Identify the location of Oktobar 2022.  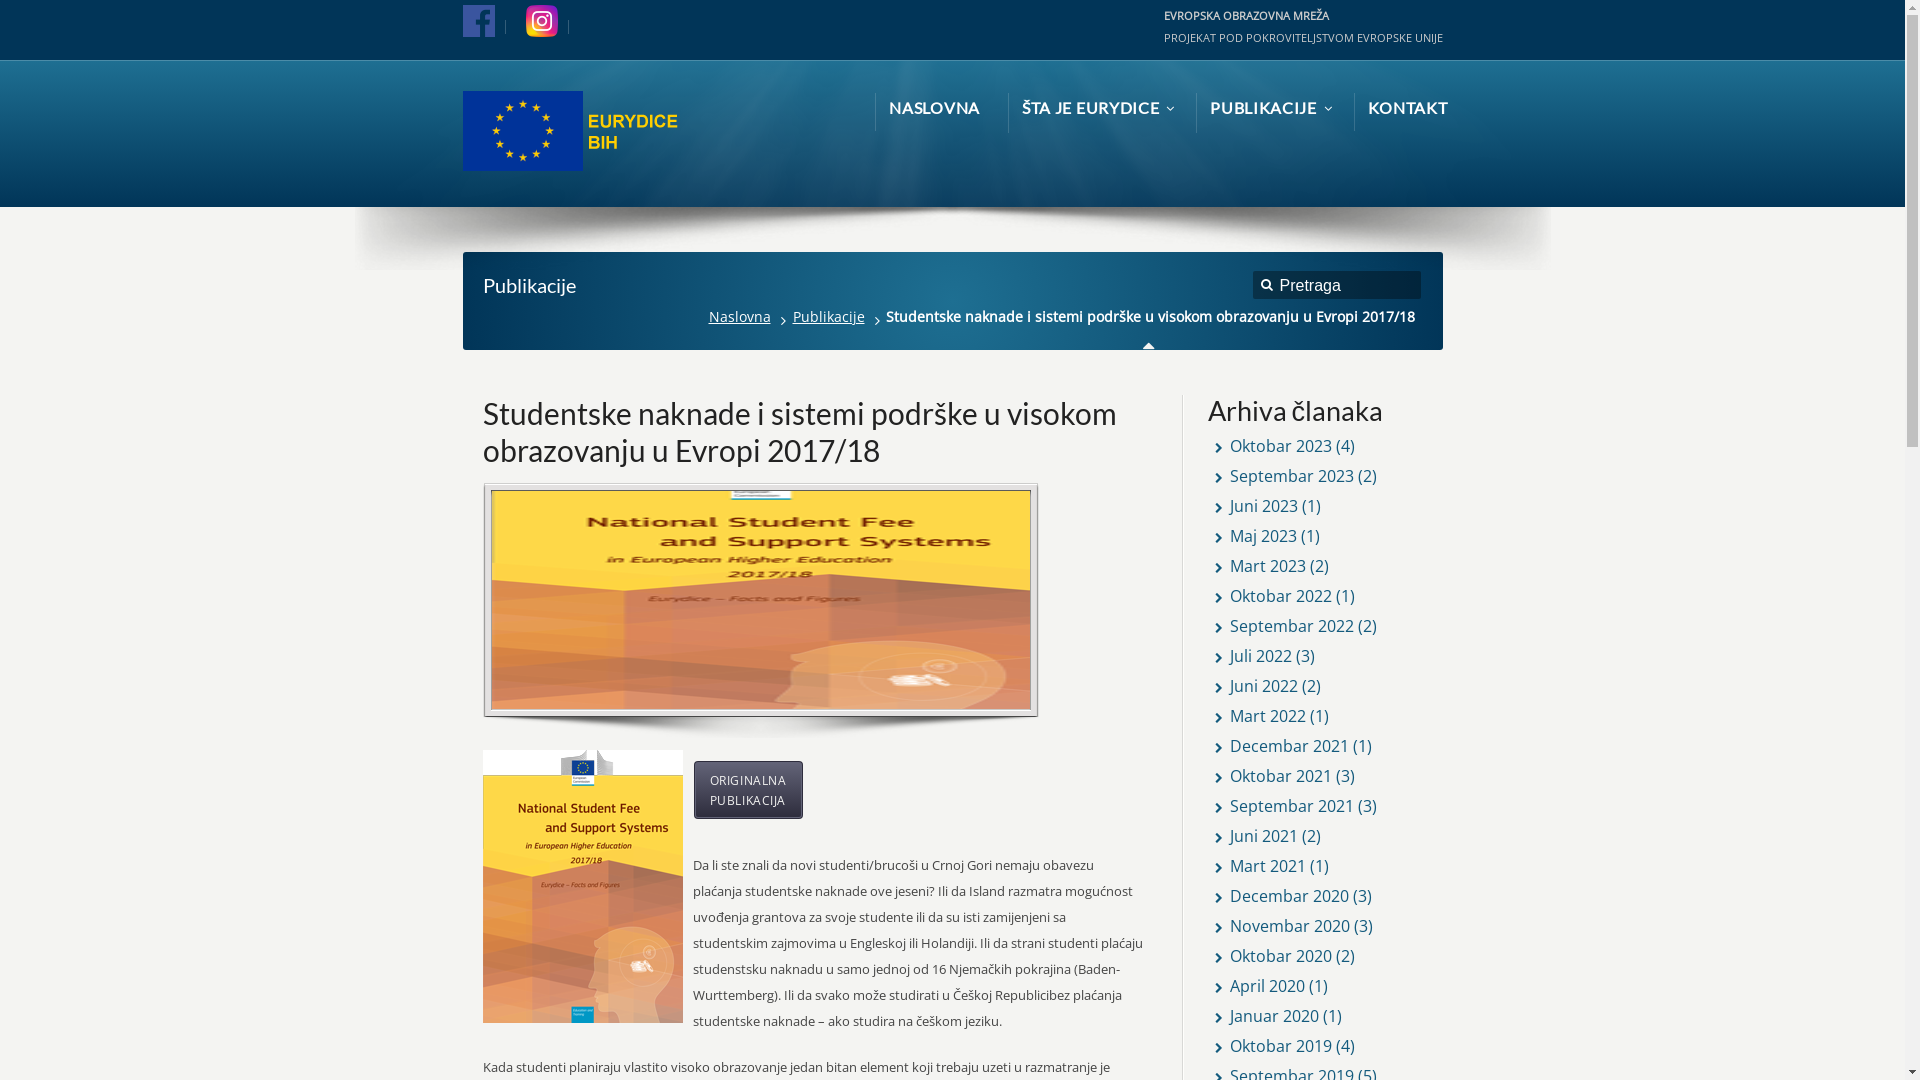
(1281, 596).